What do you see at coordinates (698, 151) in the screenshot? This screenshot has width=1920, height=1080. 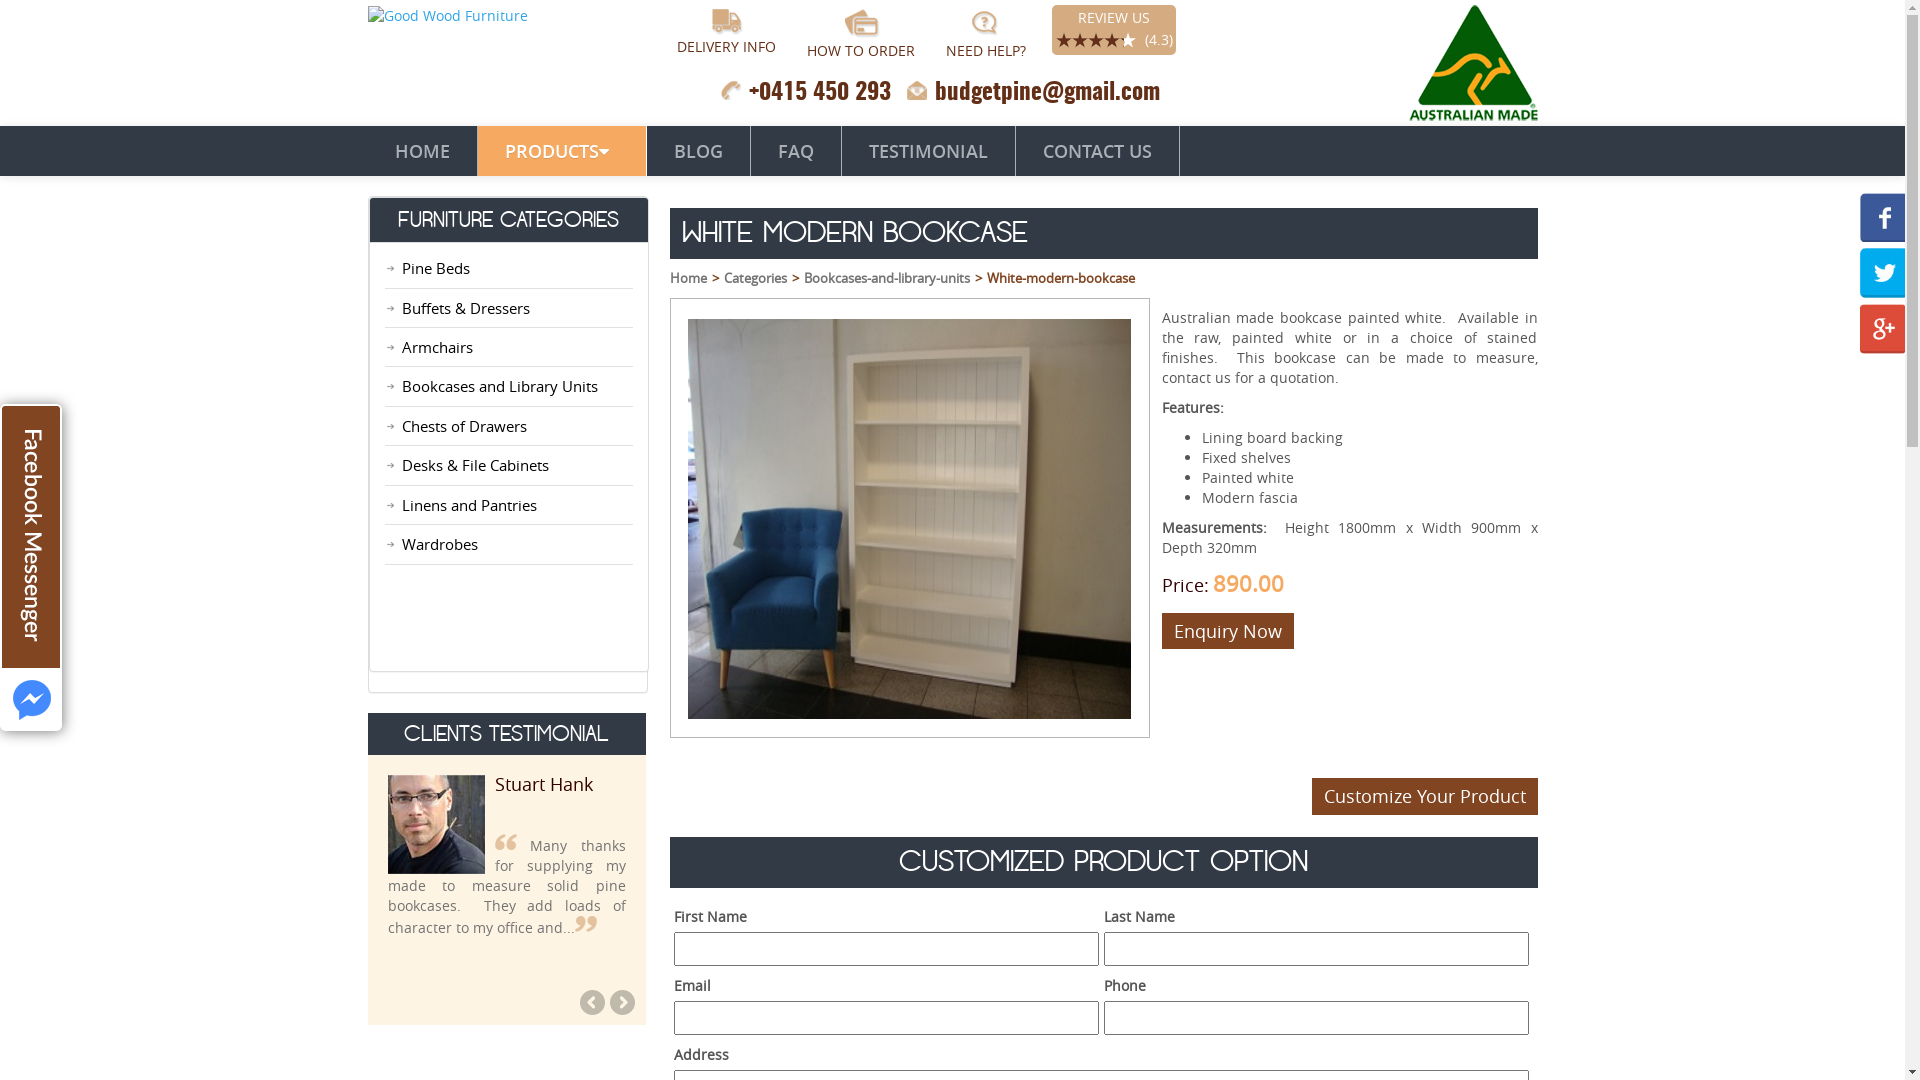 I see `BLOG` at bounding box center [698, 151].